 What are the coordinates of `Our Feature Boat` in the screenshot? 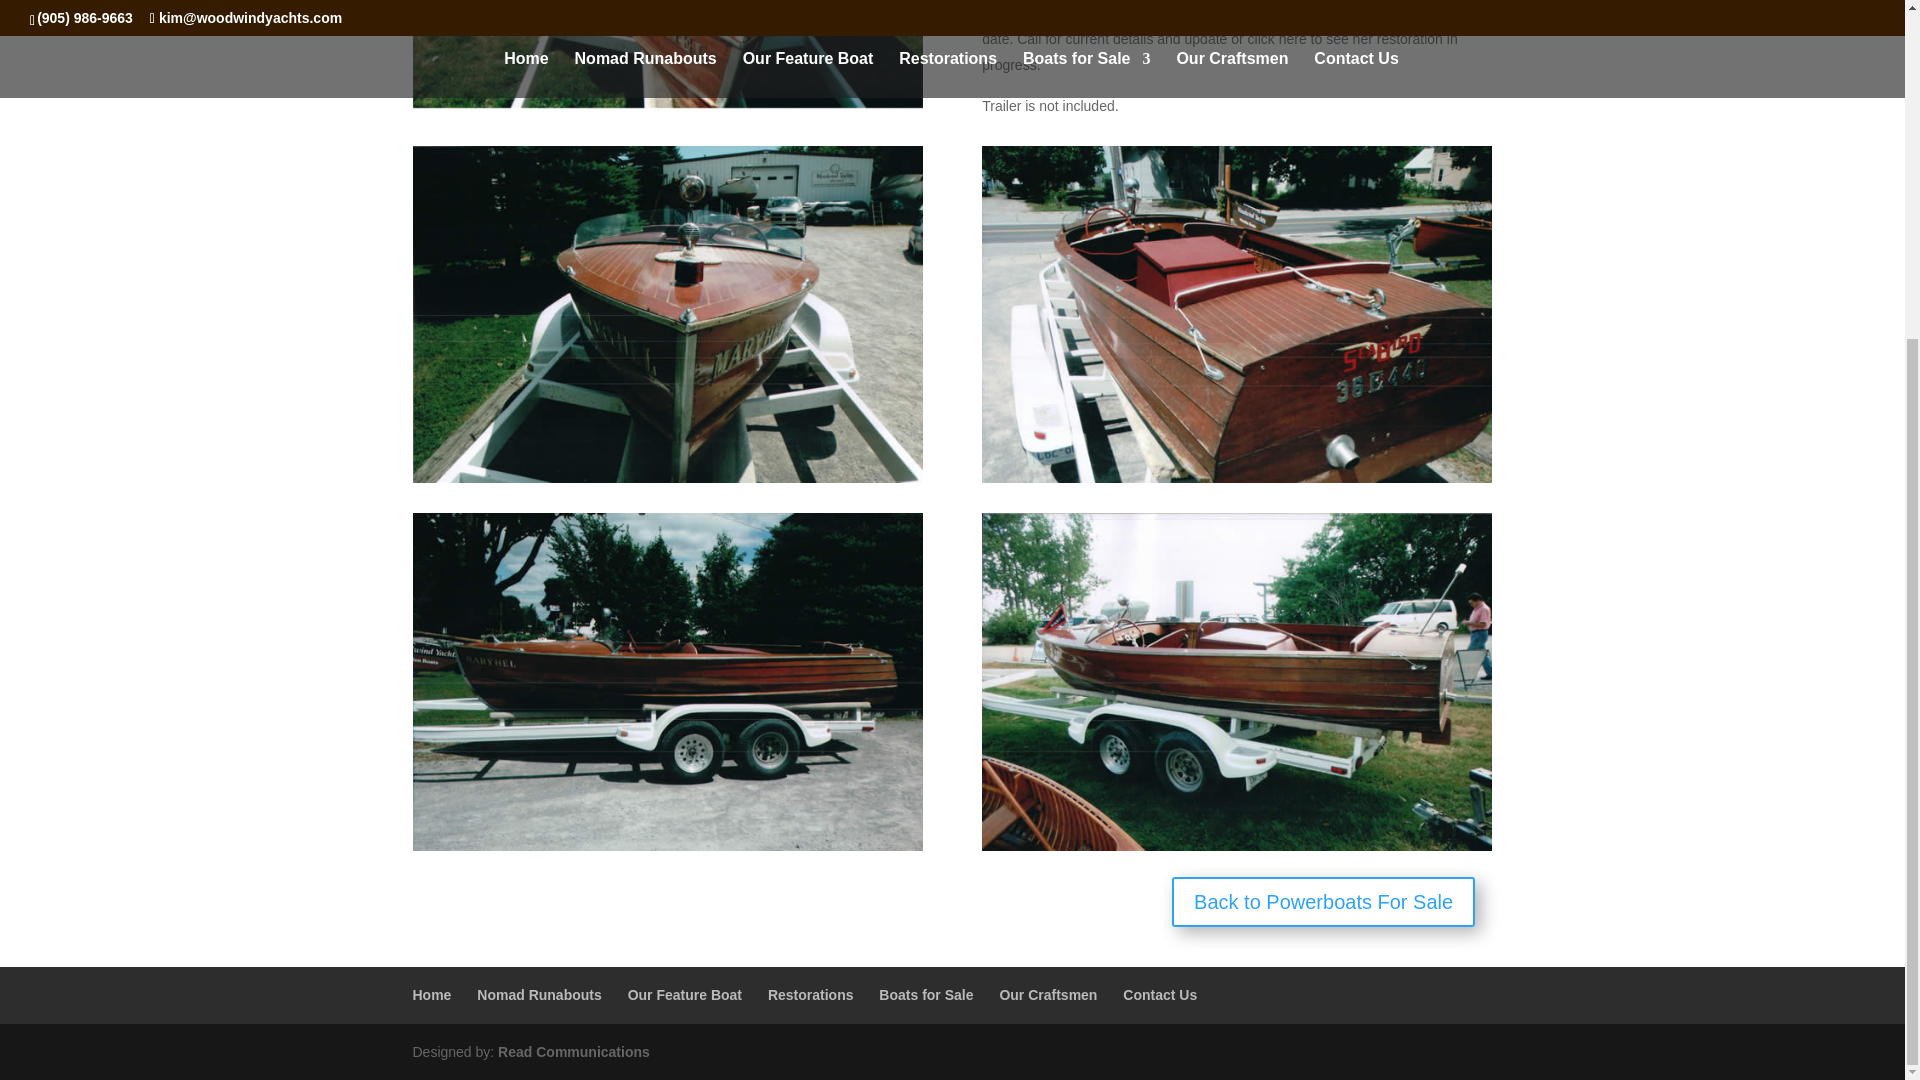 It's located at (684, 995).